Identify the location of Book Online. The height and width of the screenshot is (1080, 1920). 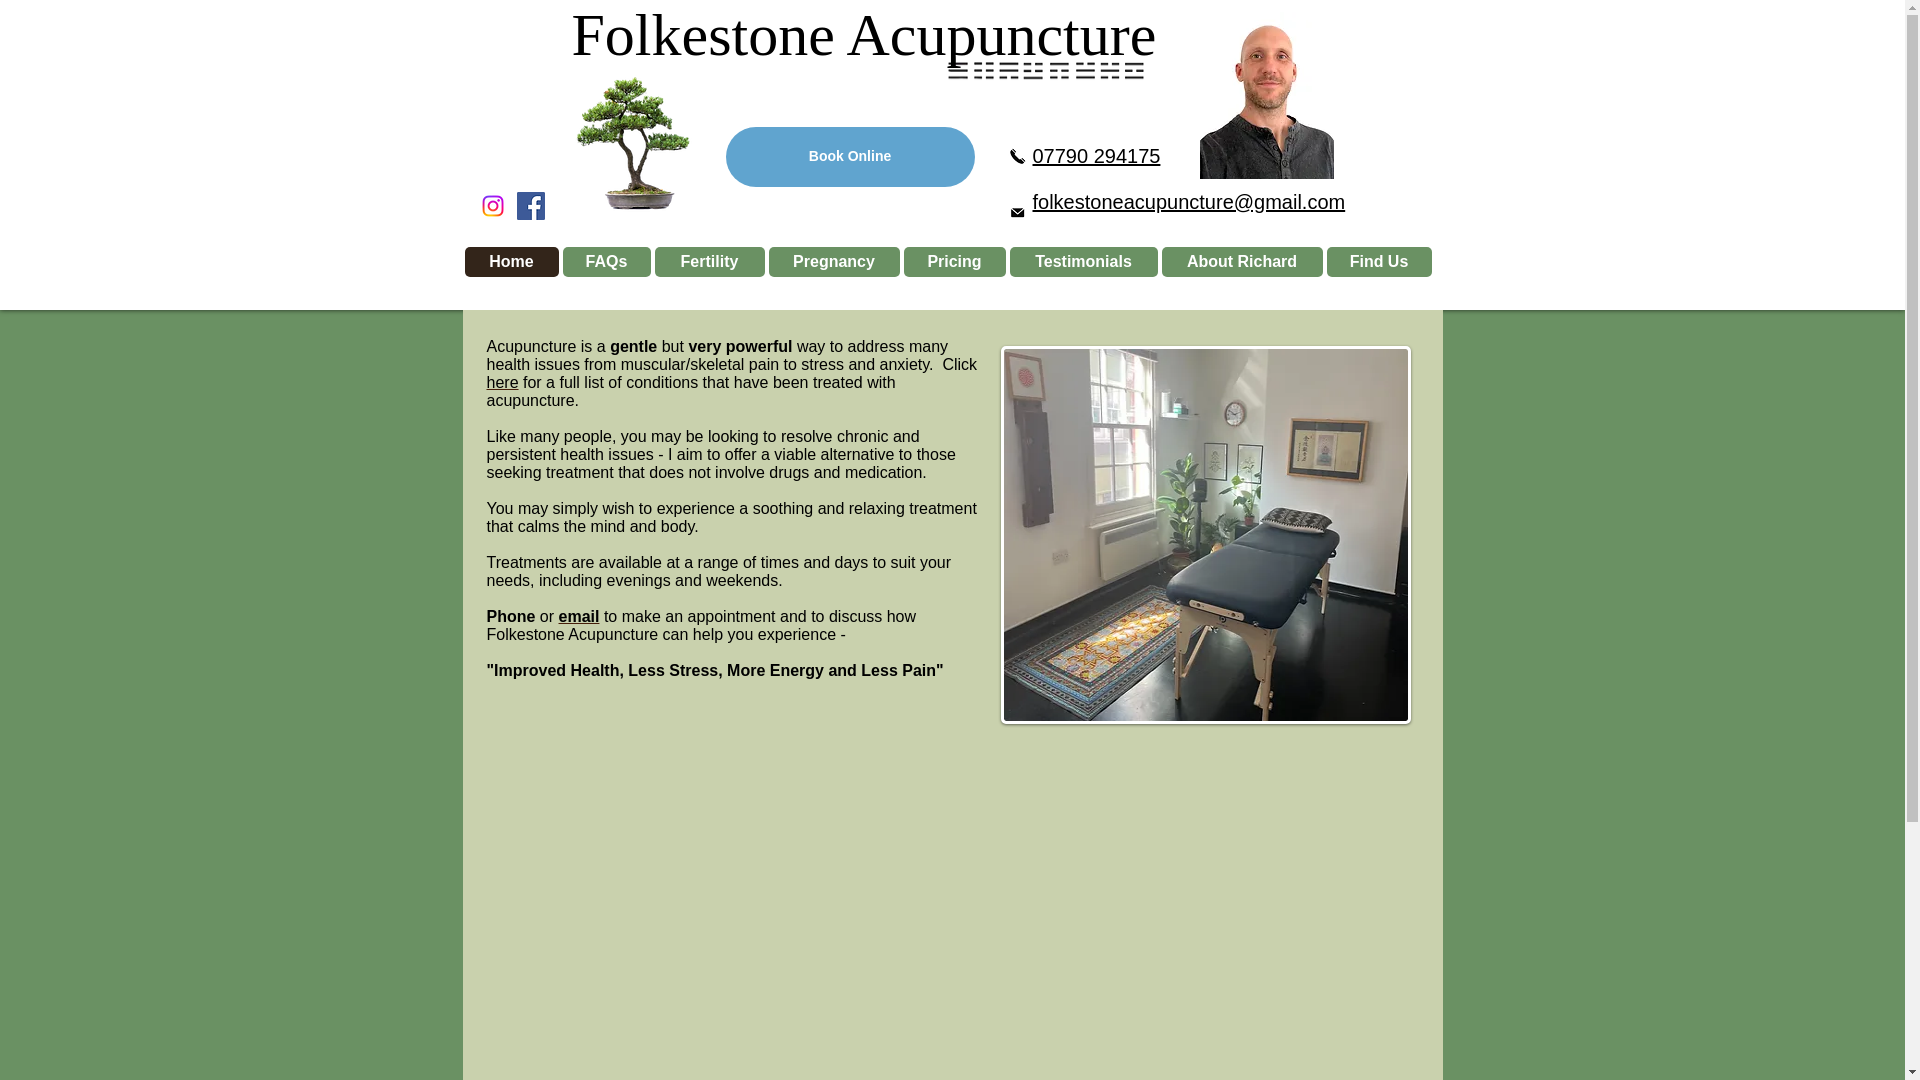
(850, 156).